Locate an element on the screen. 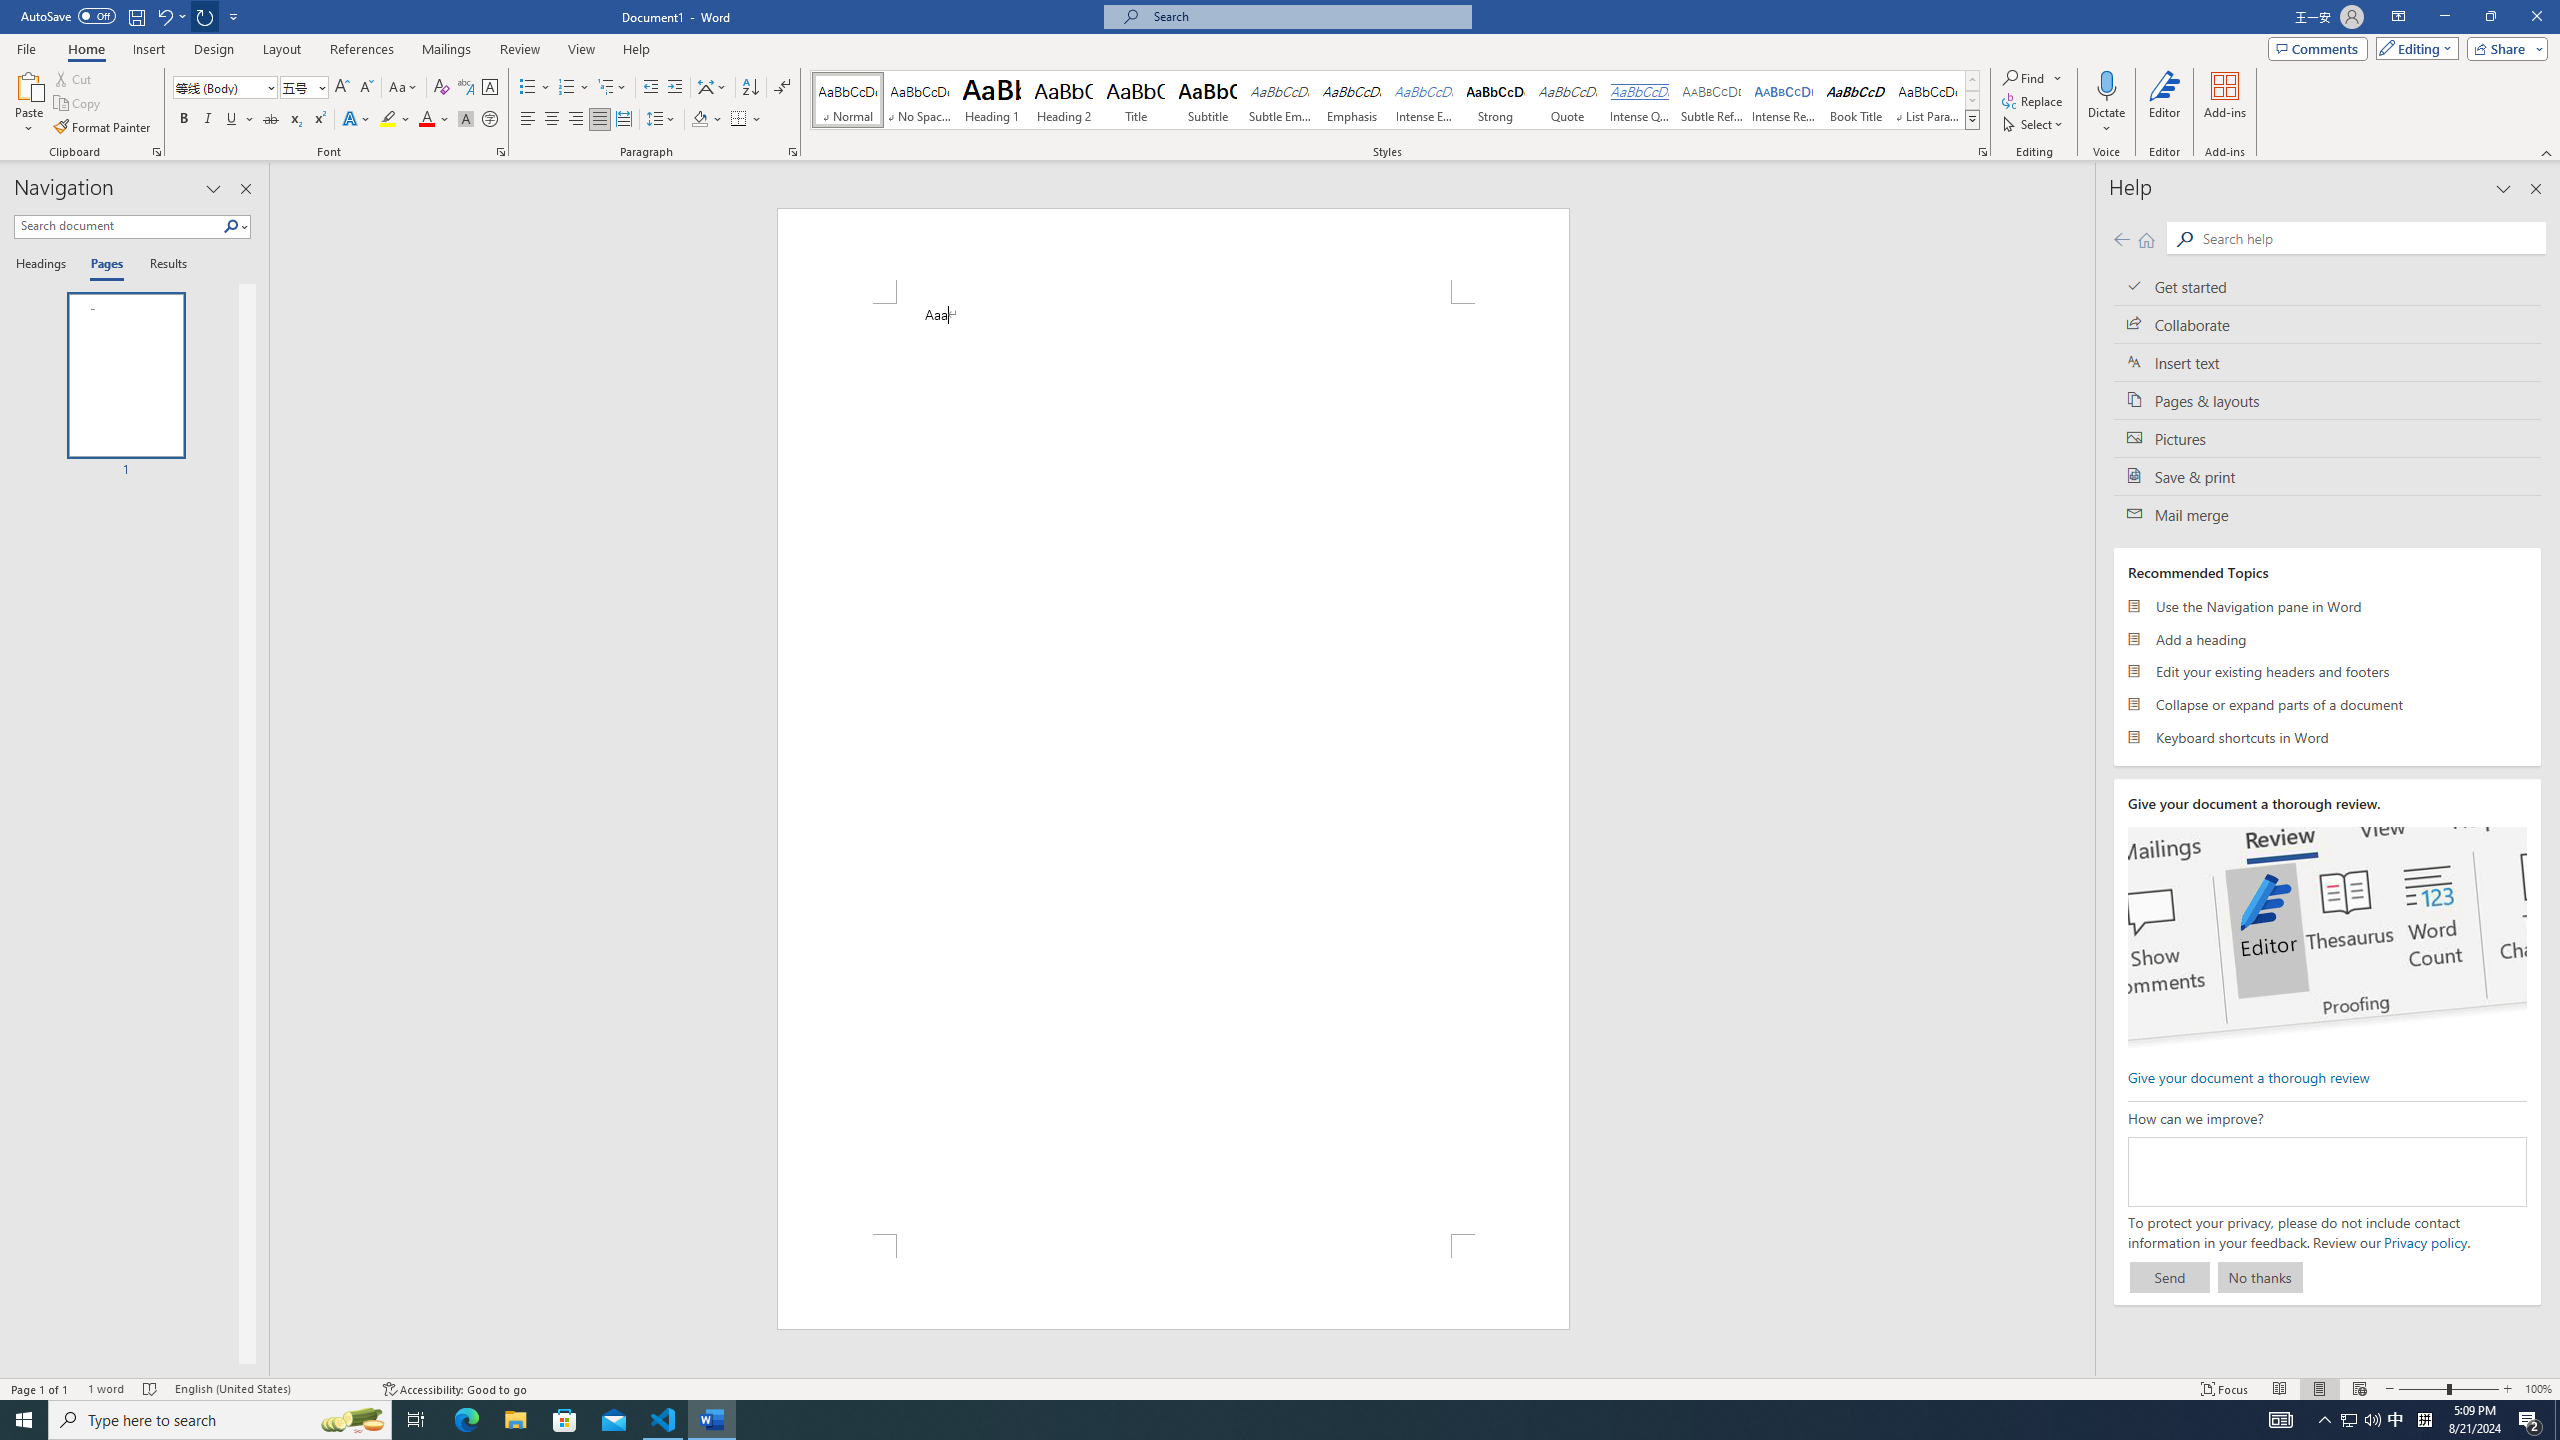  Language English (United States) is located at coordinates (268, 1389).